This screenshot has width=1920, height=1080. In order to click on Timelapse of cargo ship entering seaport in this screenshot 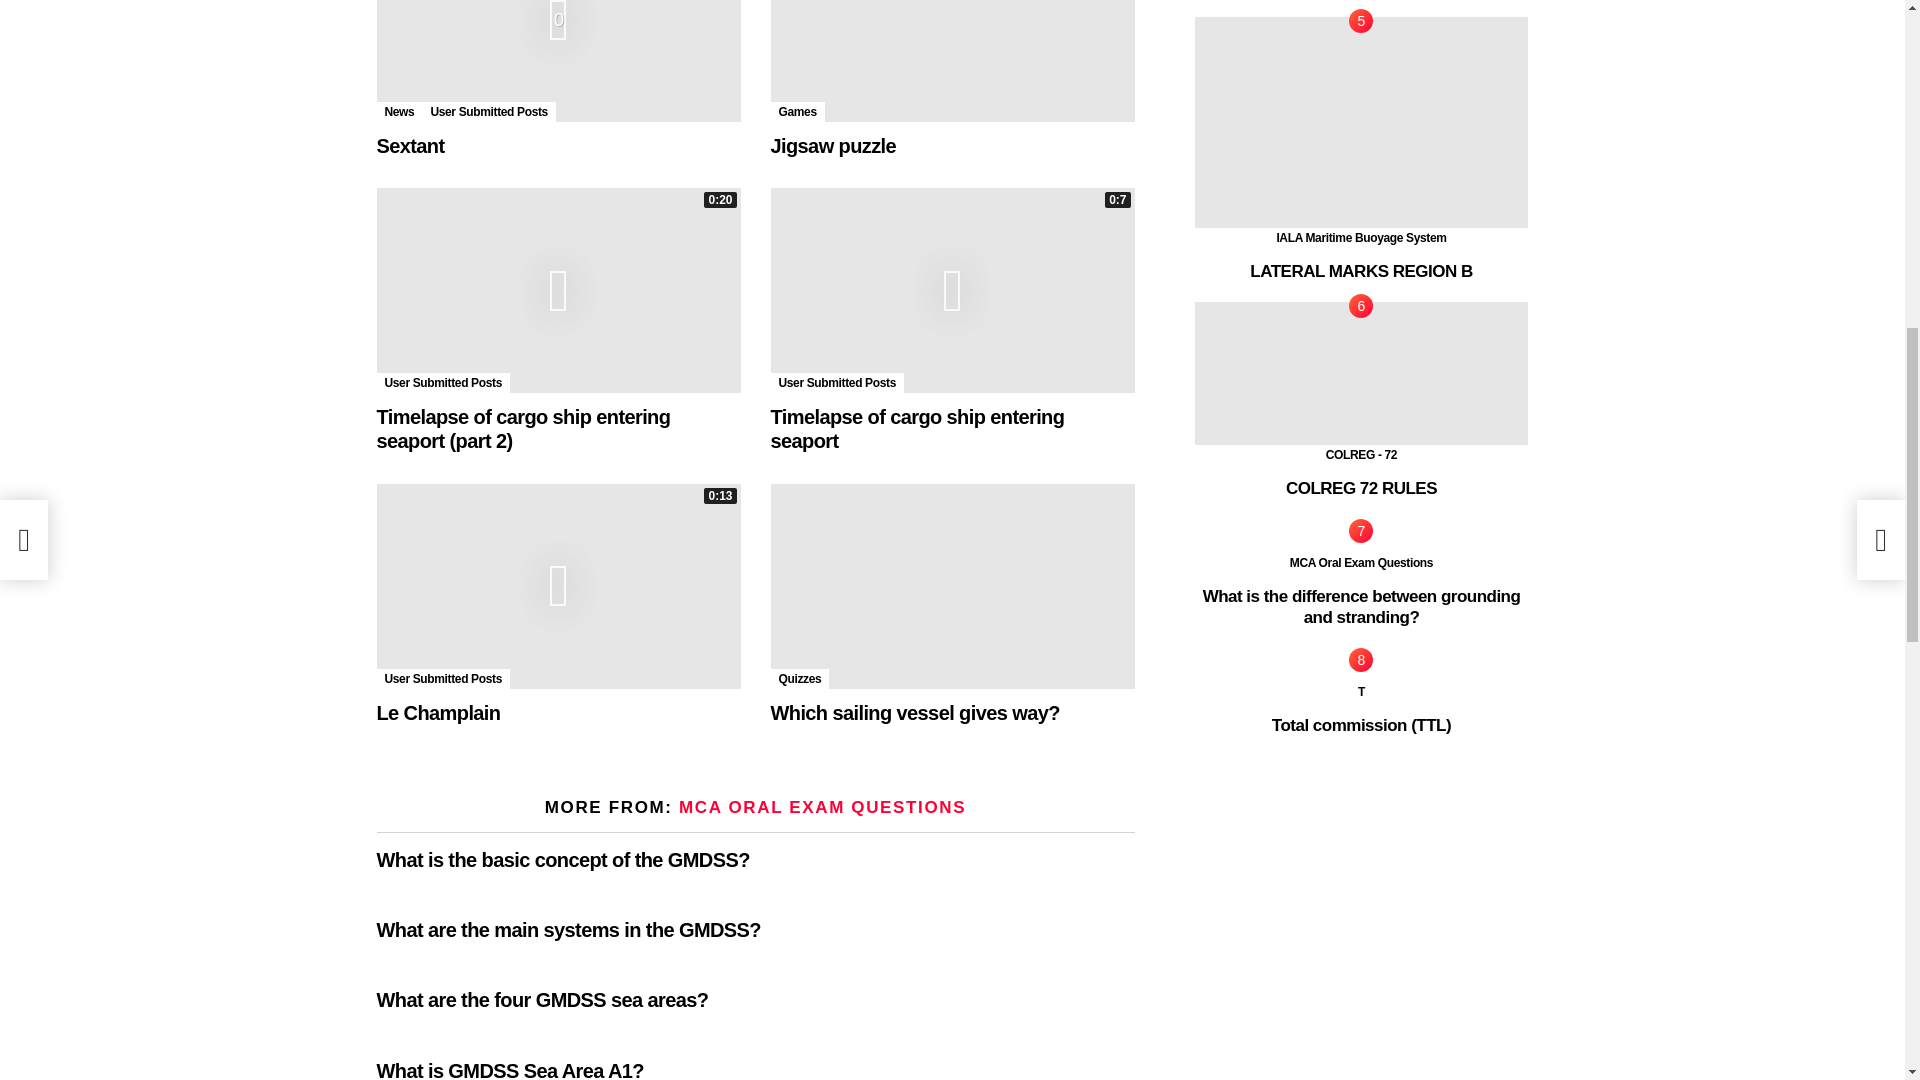, I will do `click(952, 290)`.